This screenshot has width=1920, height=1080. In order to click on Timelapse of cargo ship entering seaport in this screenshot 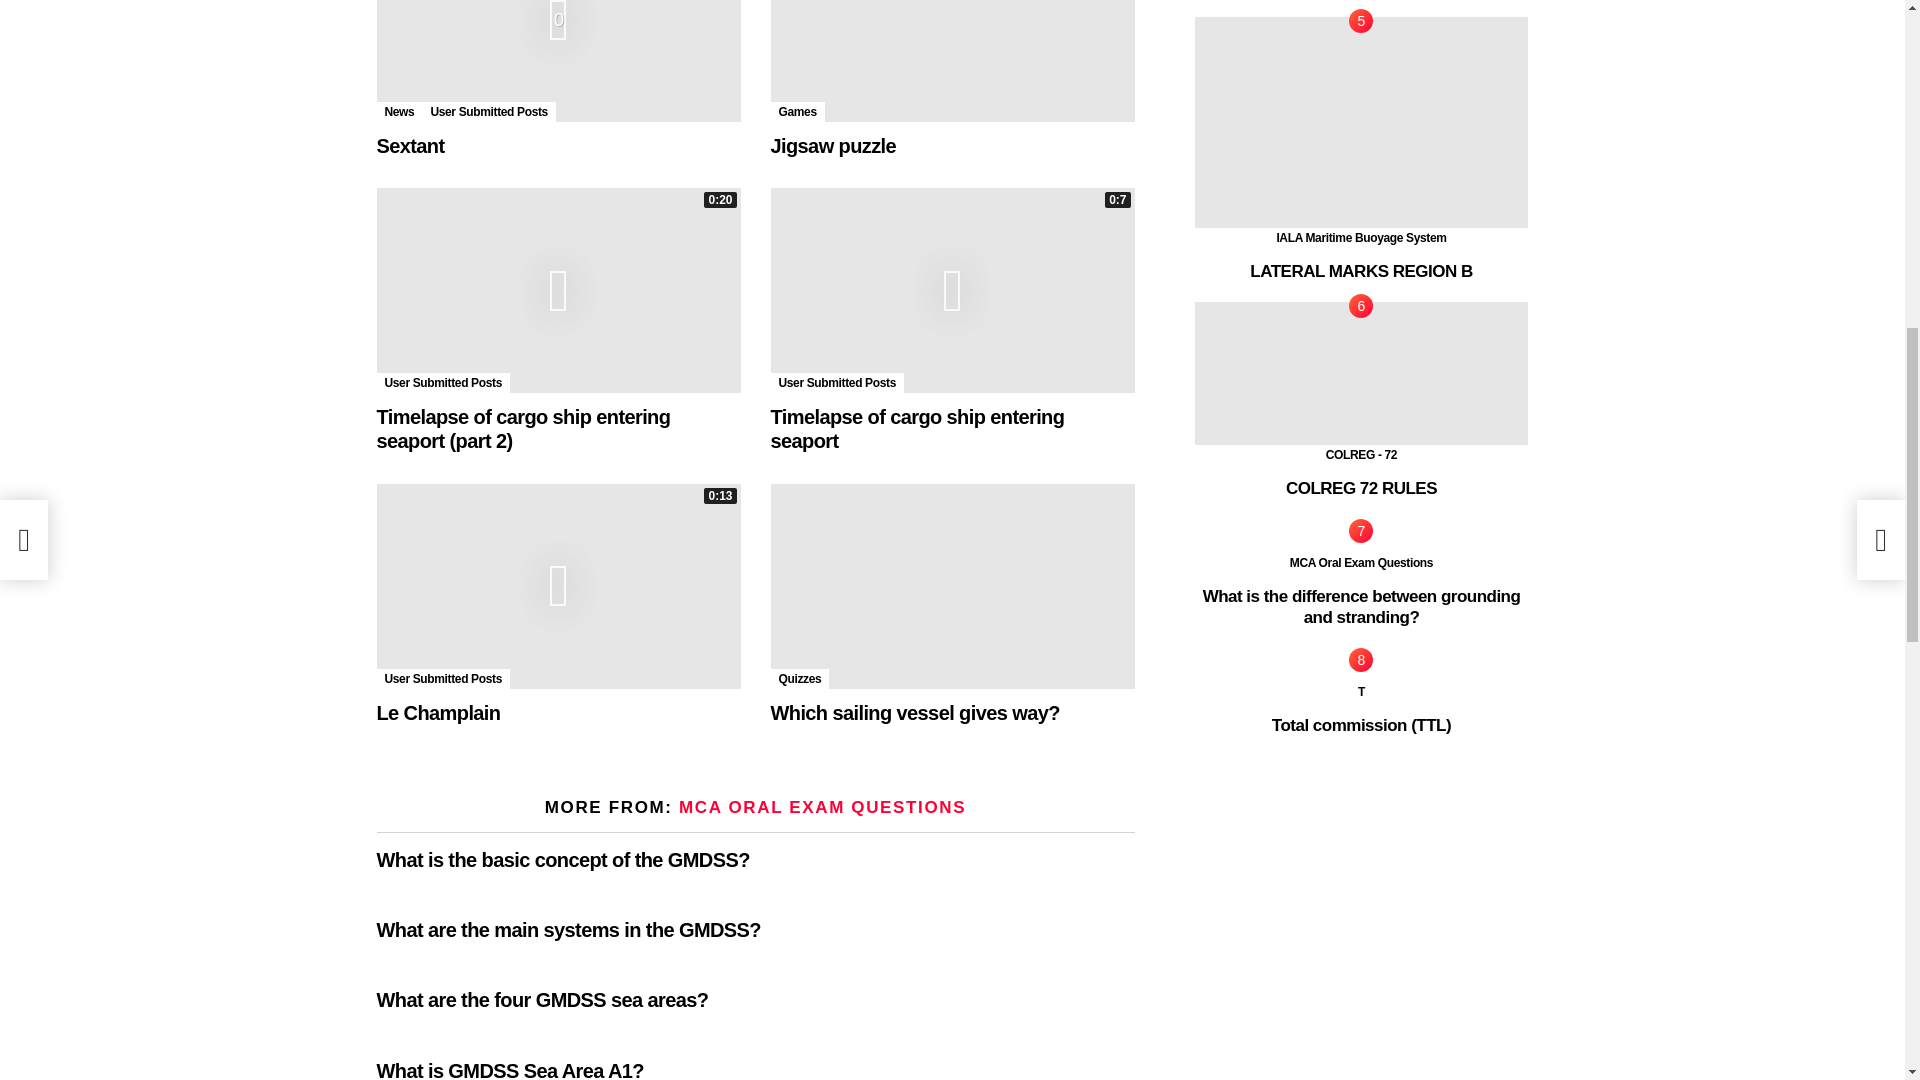, I will do `click(952, 290)`.